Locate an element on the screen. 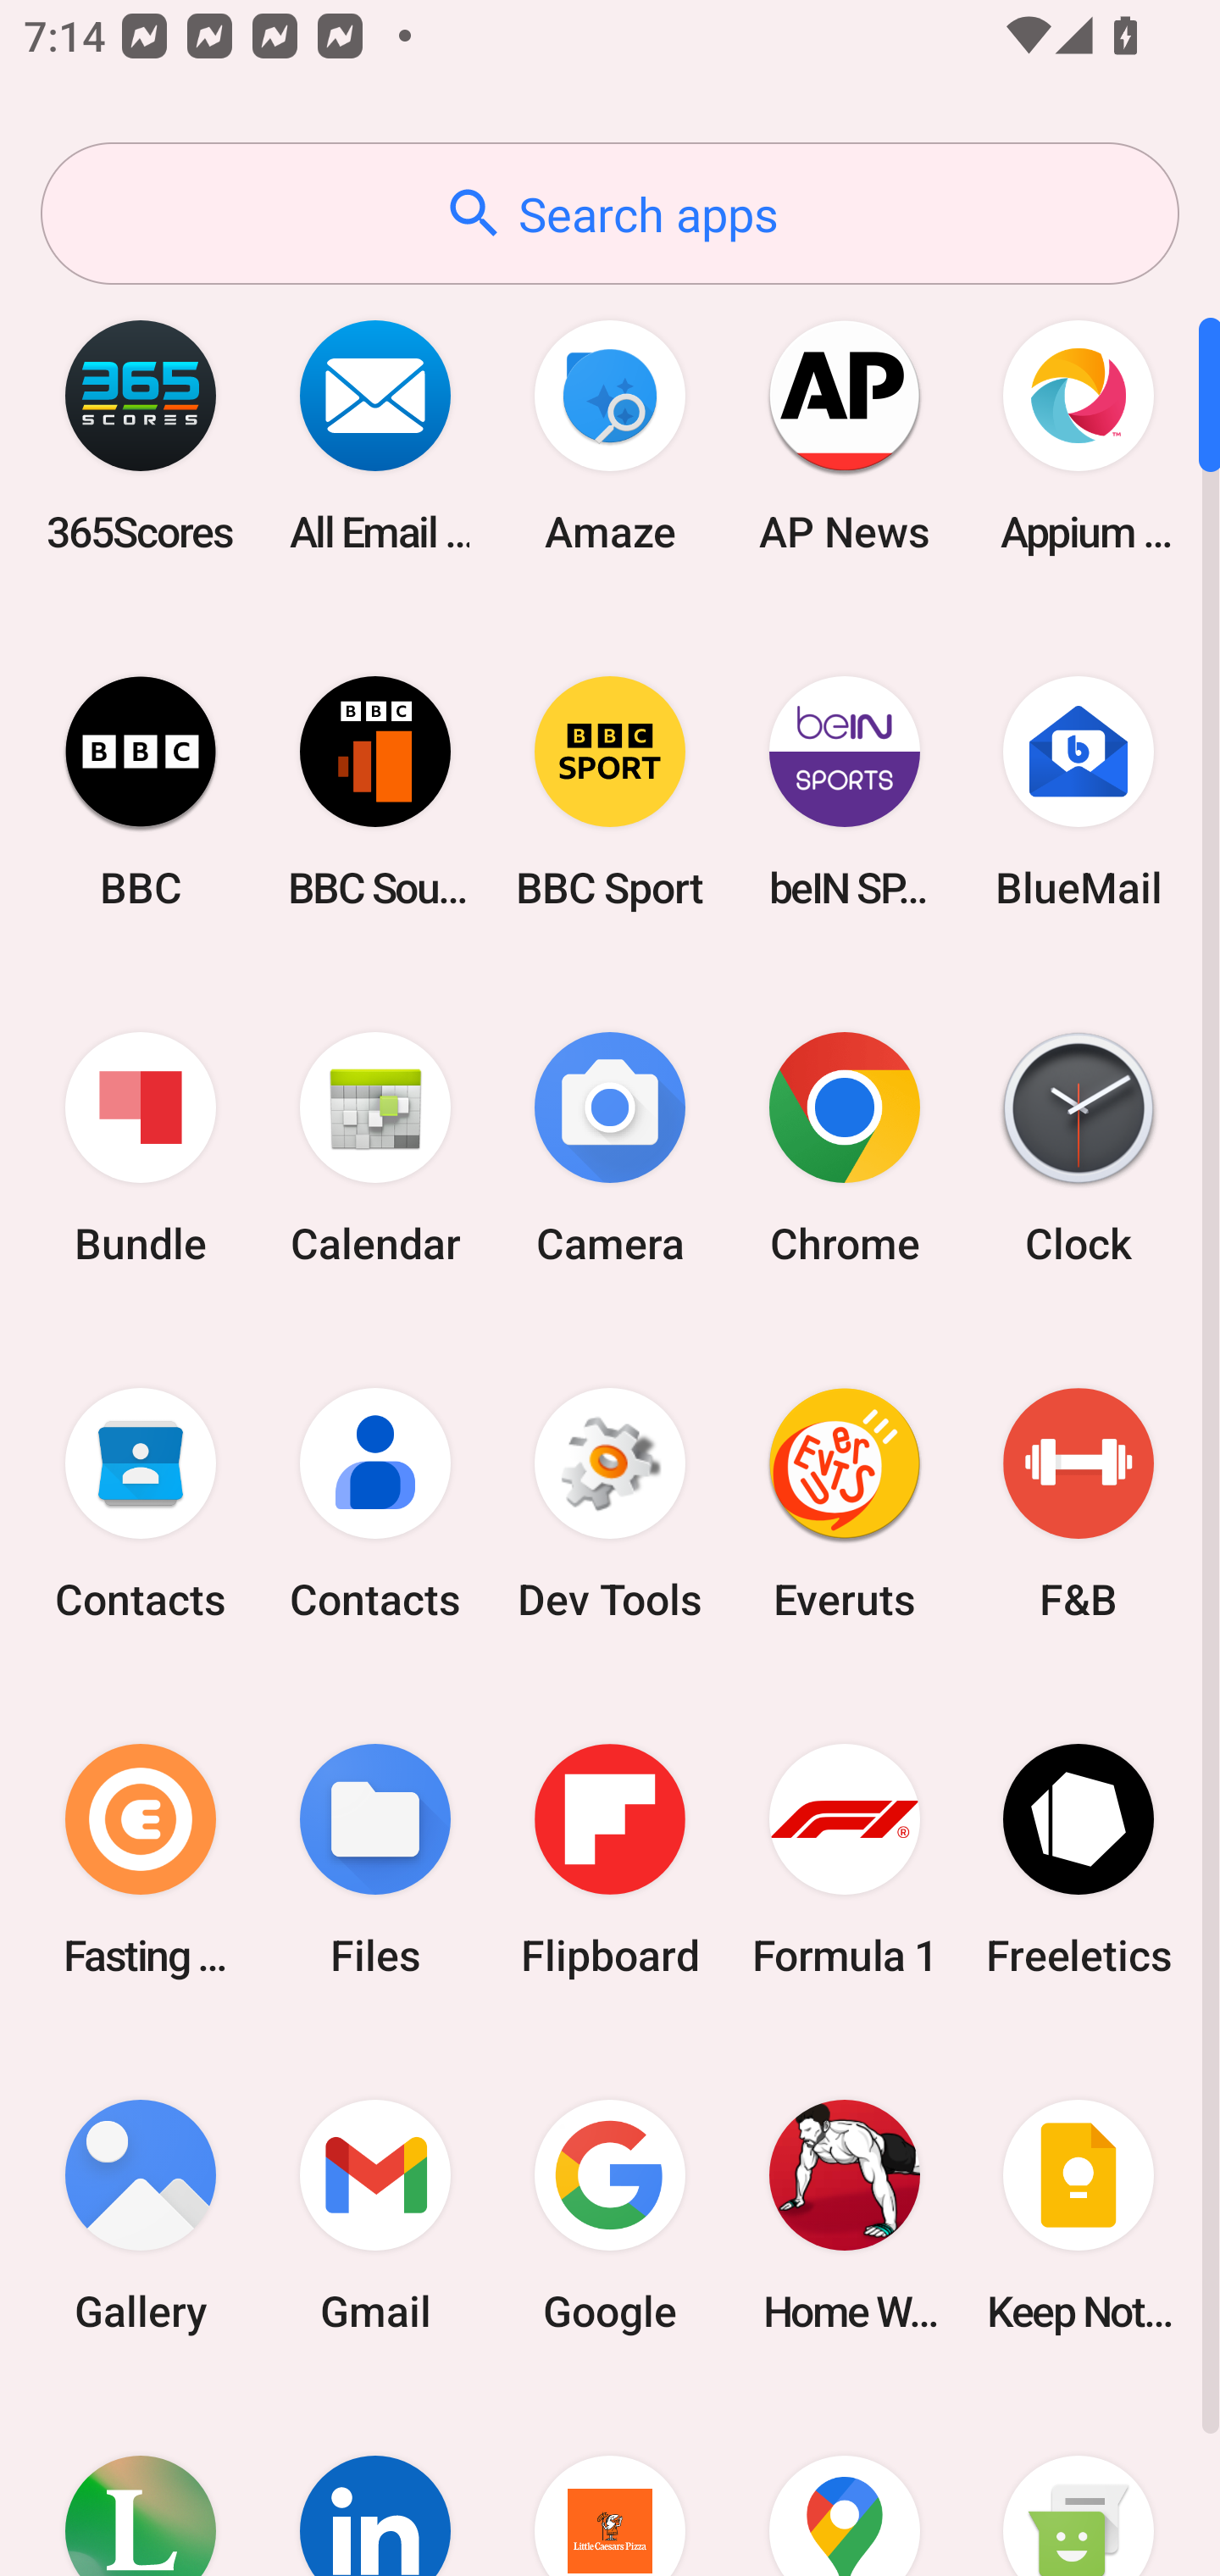 The image size is (1220, 2576). Bundle is located at coordinates (141, 1149).